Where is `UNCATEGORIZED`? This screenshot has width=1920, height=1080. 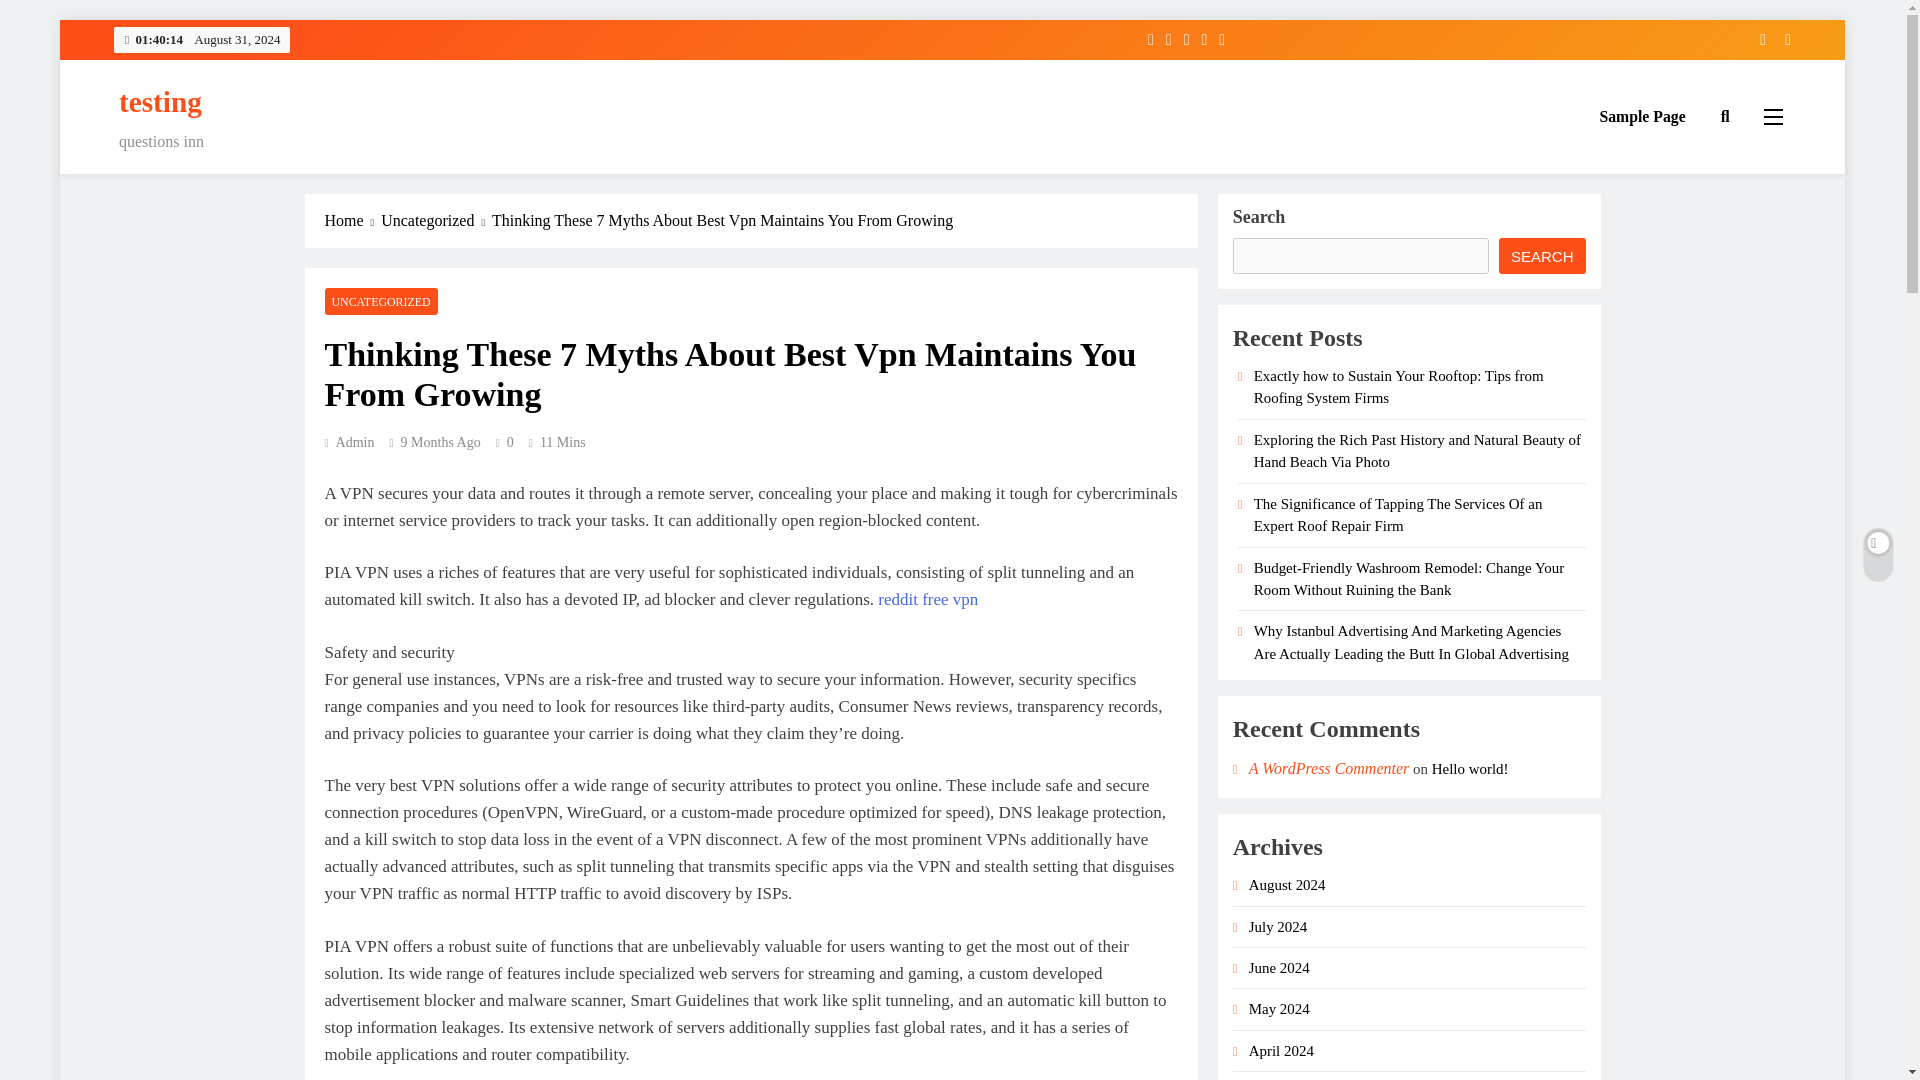 UNCATEGORIZED is located at coordinates (380, 302).